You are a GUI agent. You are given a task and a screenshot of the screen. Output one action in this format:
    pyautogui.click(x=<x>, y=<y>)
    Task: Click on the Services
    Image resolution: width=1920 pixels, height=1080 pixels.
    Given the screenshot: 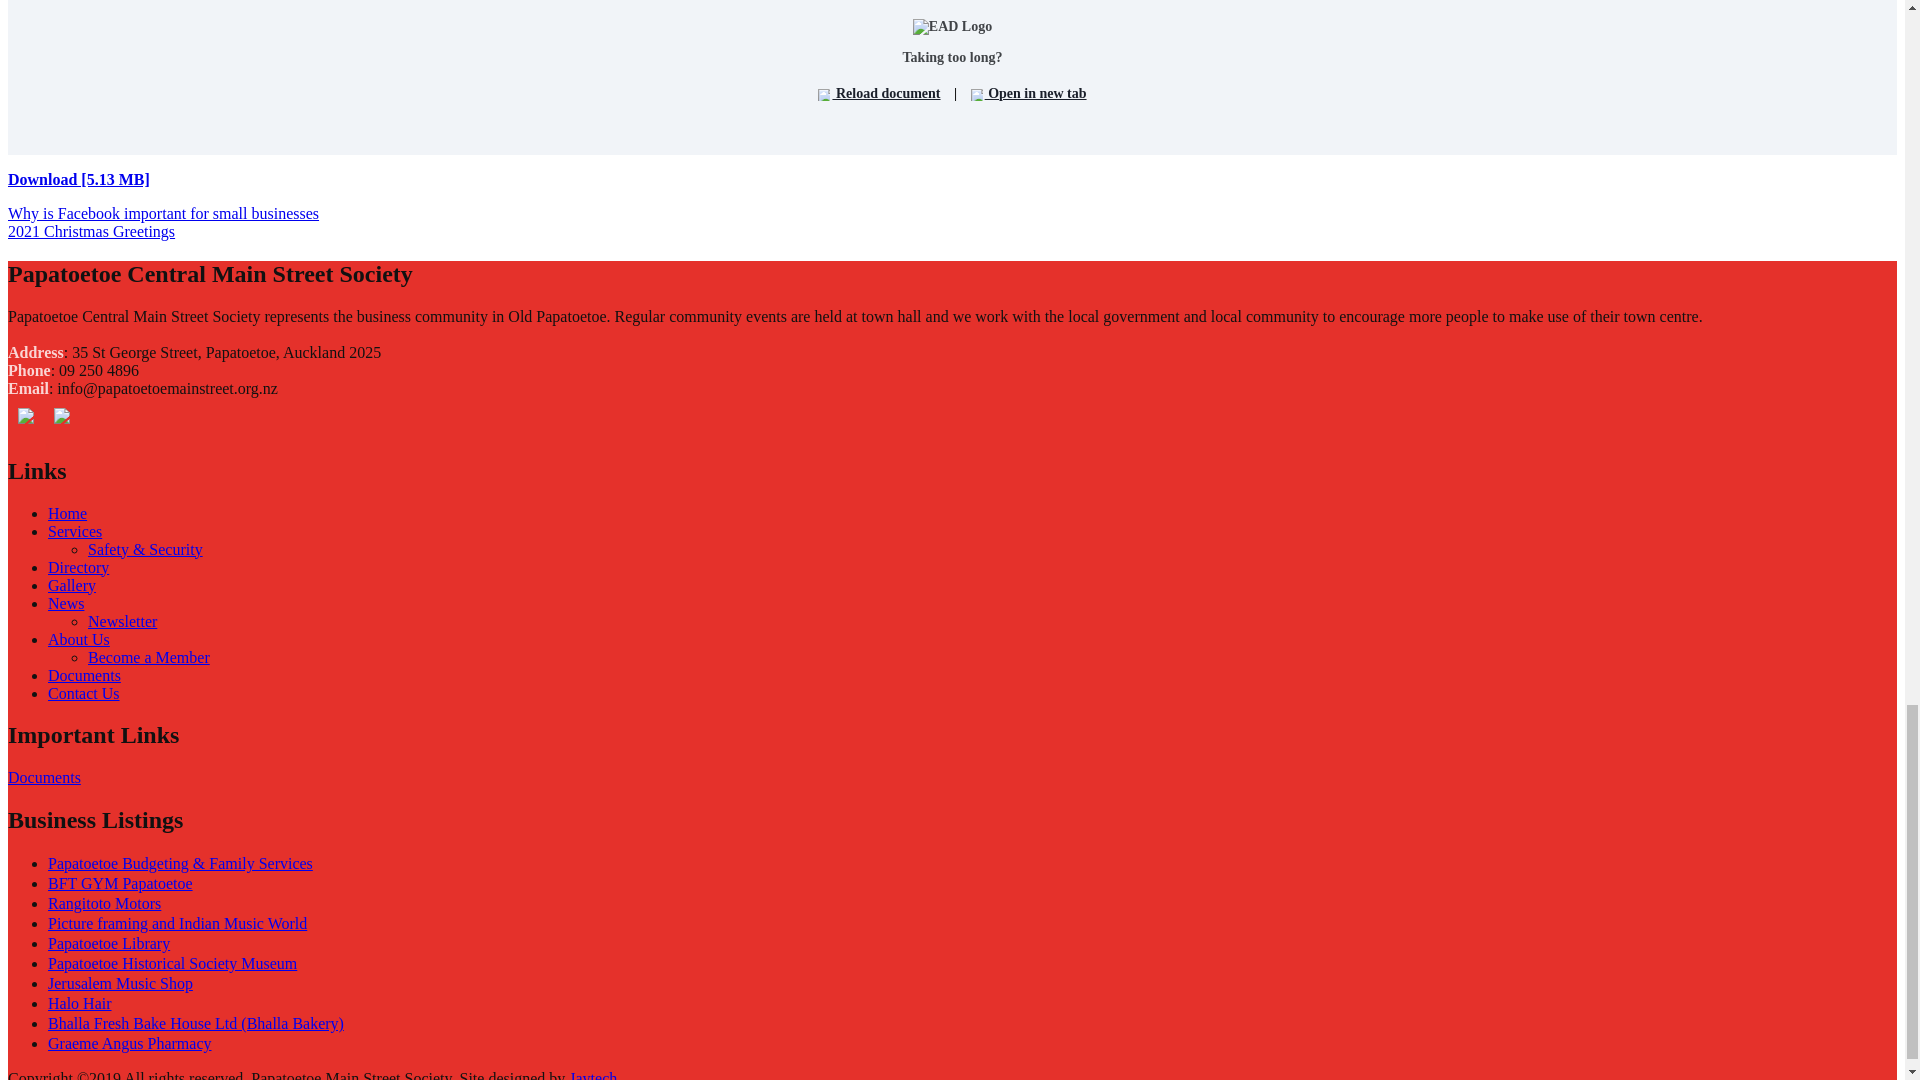 What is the action you would take?
    pyautogui.click(x=74, y=531)
    